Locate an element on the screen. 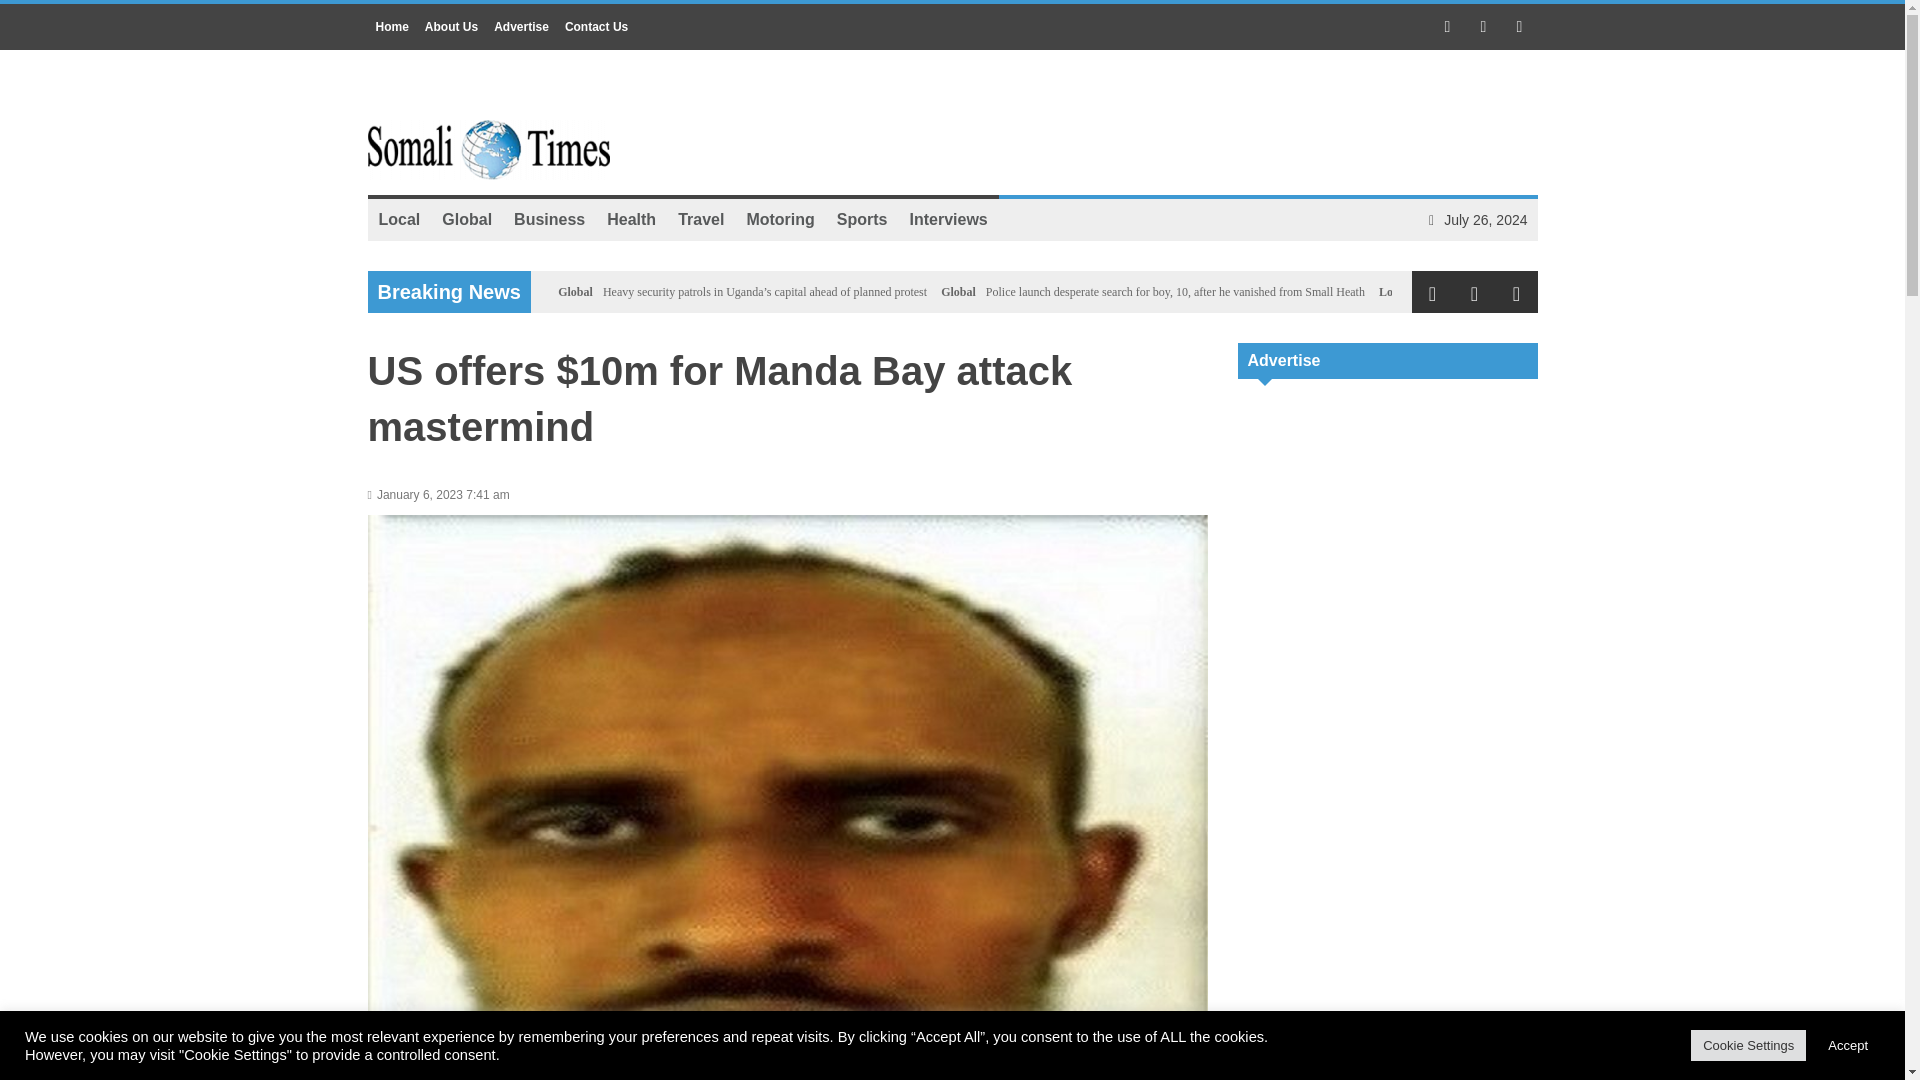 This screenshot has height=1080, width=1920. Sports is located at coordinates (862, 219).